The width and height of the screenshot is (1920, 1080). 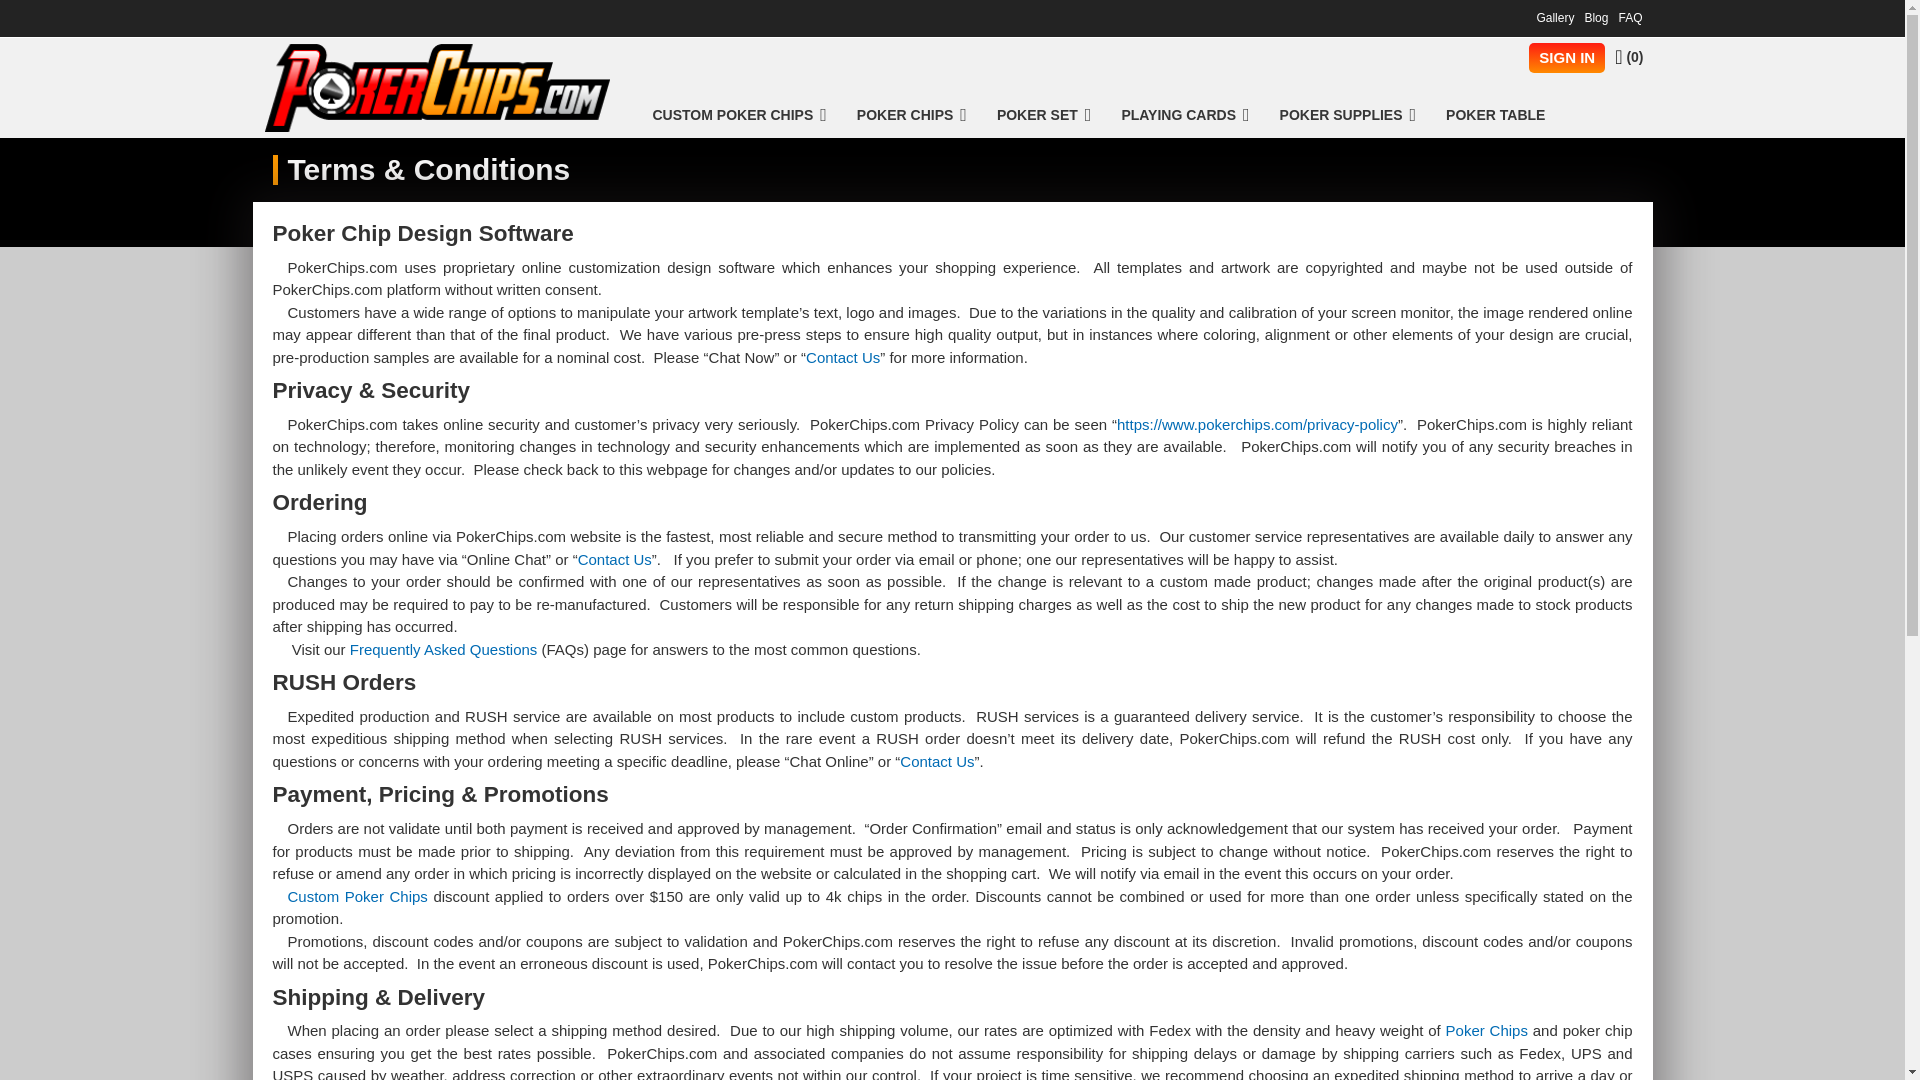 What do you see at coordinates (738, 115) in the screenshot?
I see `Custom Poker Chips` at bounding box center [738, 115].